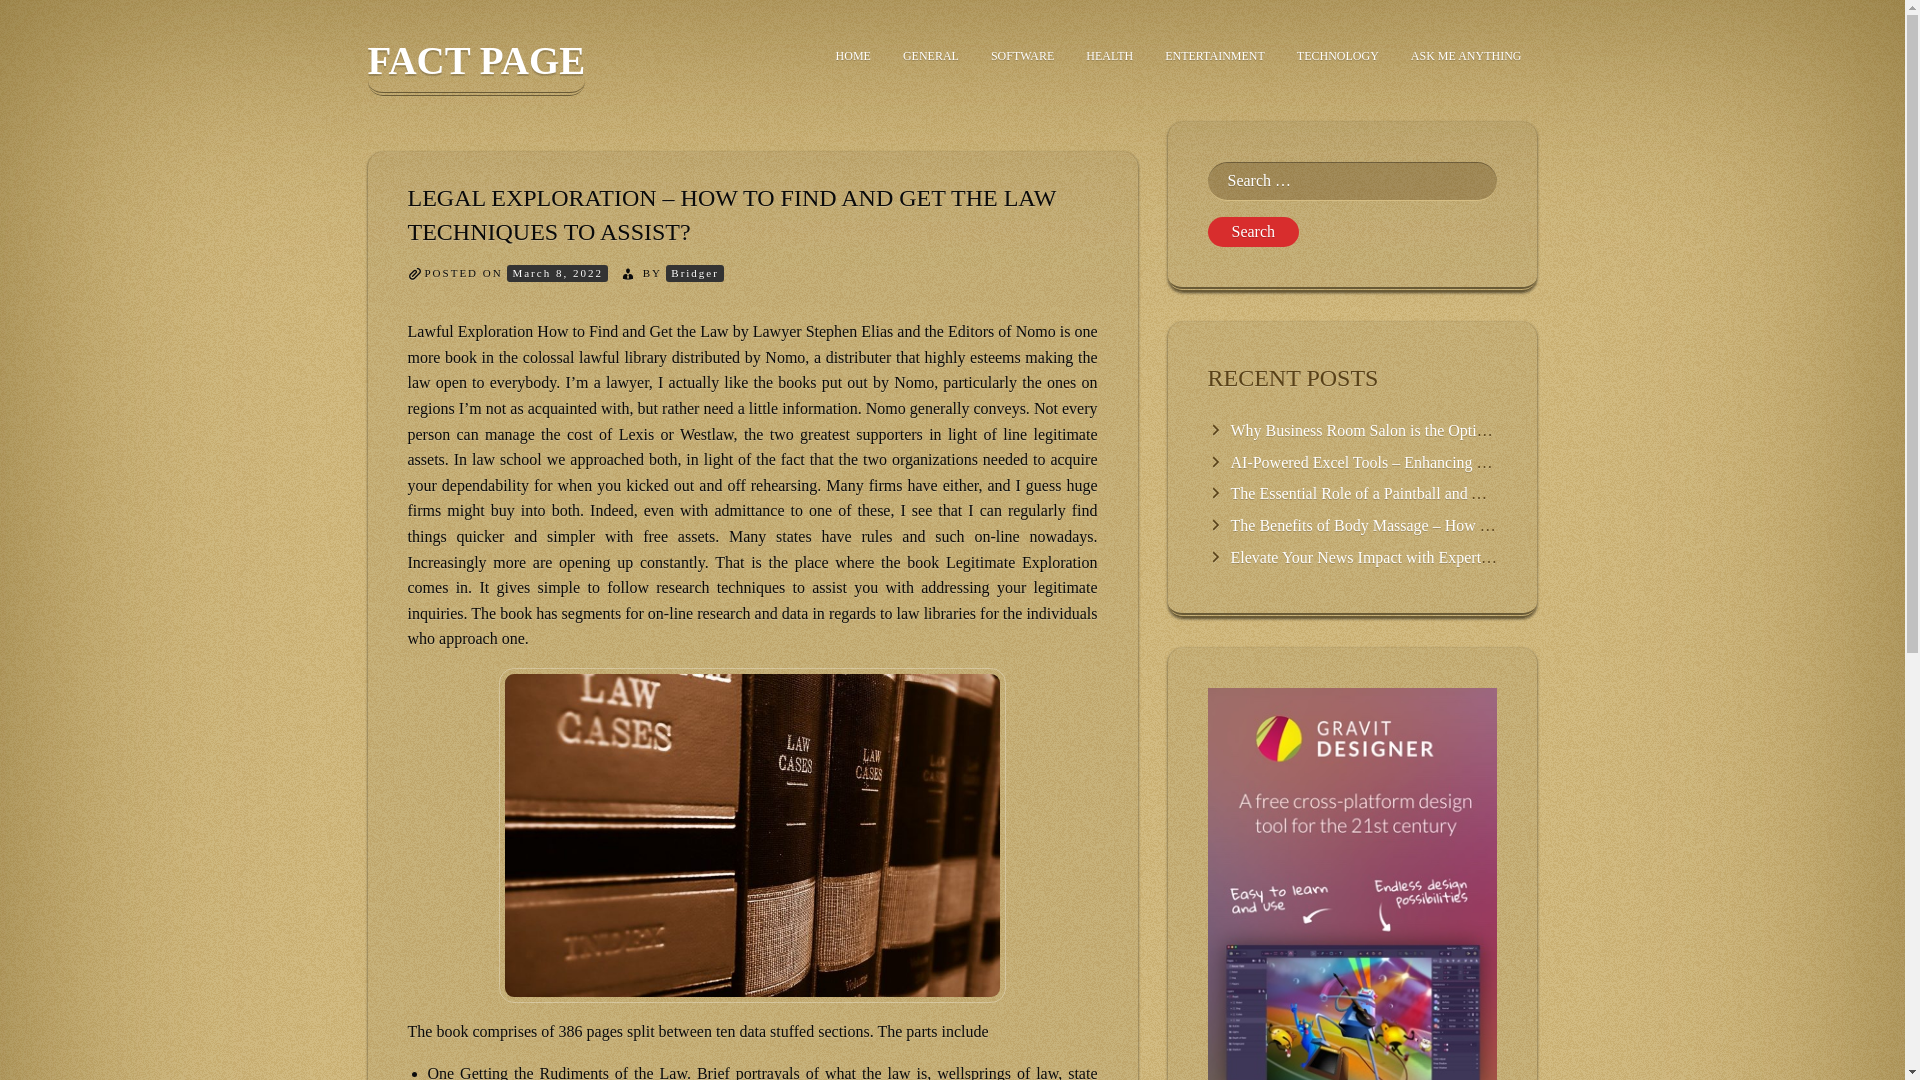 The image size is (1920, 1080). I want to click on SOFTWARE, so click(1022, 56).